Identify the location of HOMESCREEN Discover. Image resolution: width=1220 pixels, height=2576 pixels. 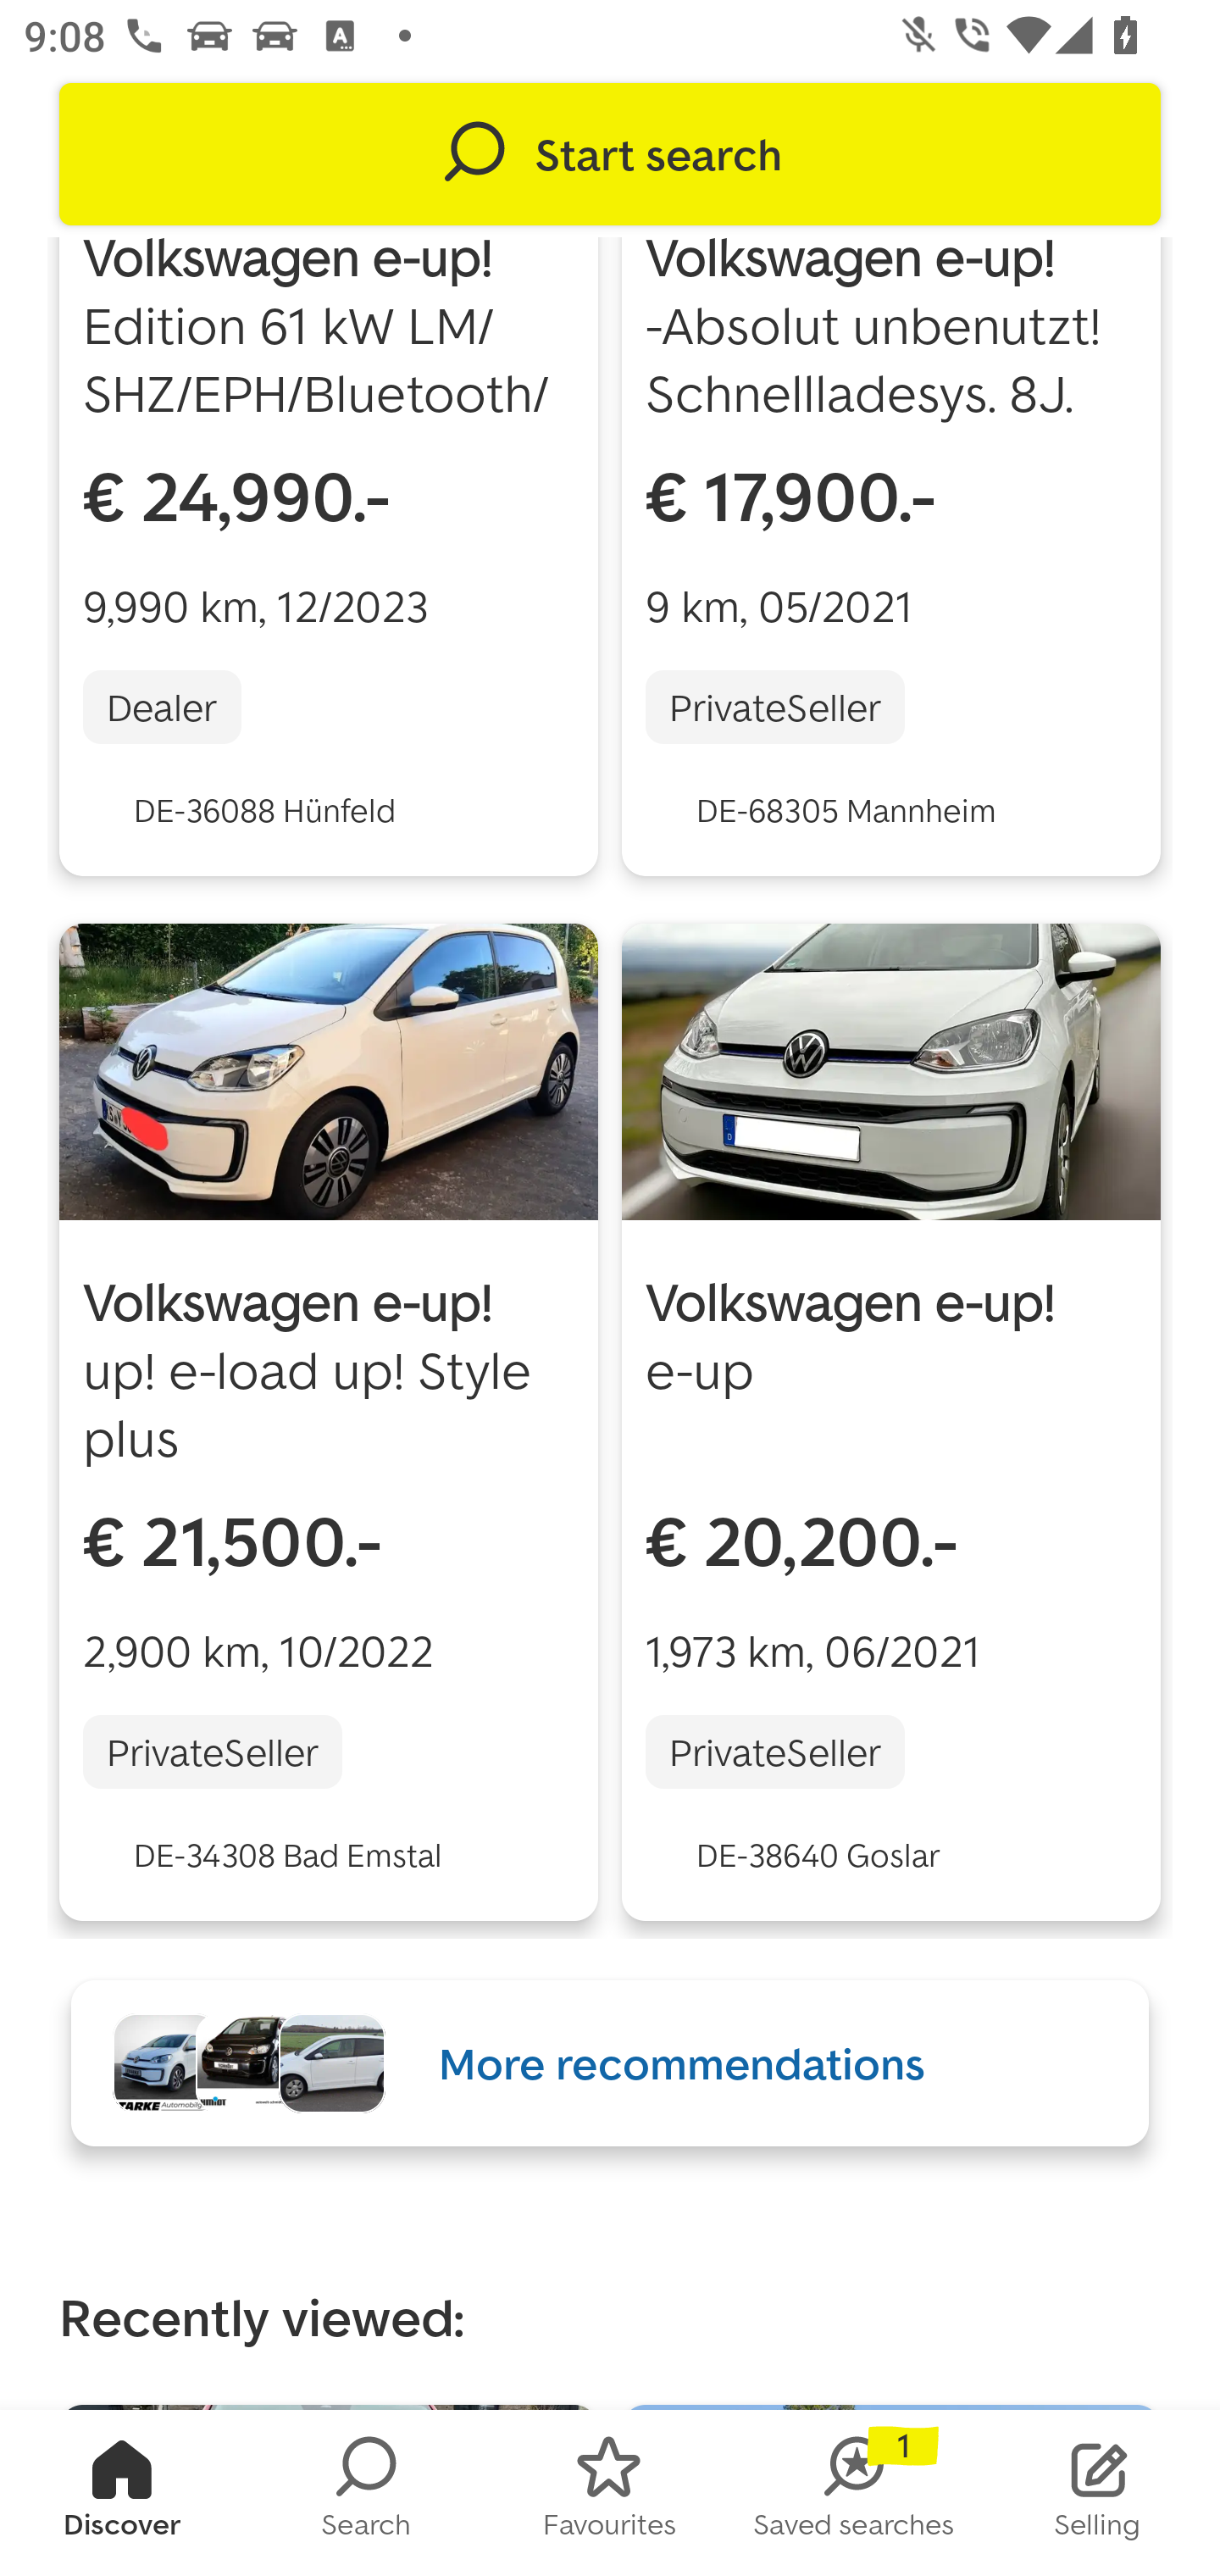
(122, 2493).